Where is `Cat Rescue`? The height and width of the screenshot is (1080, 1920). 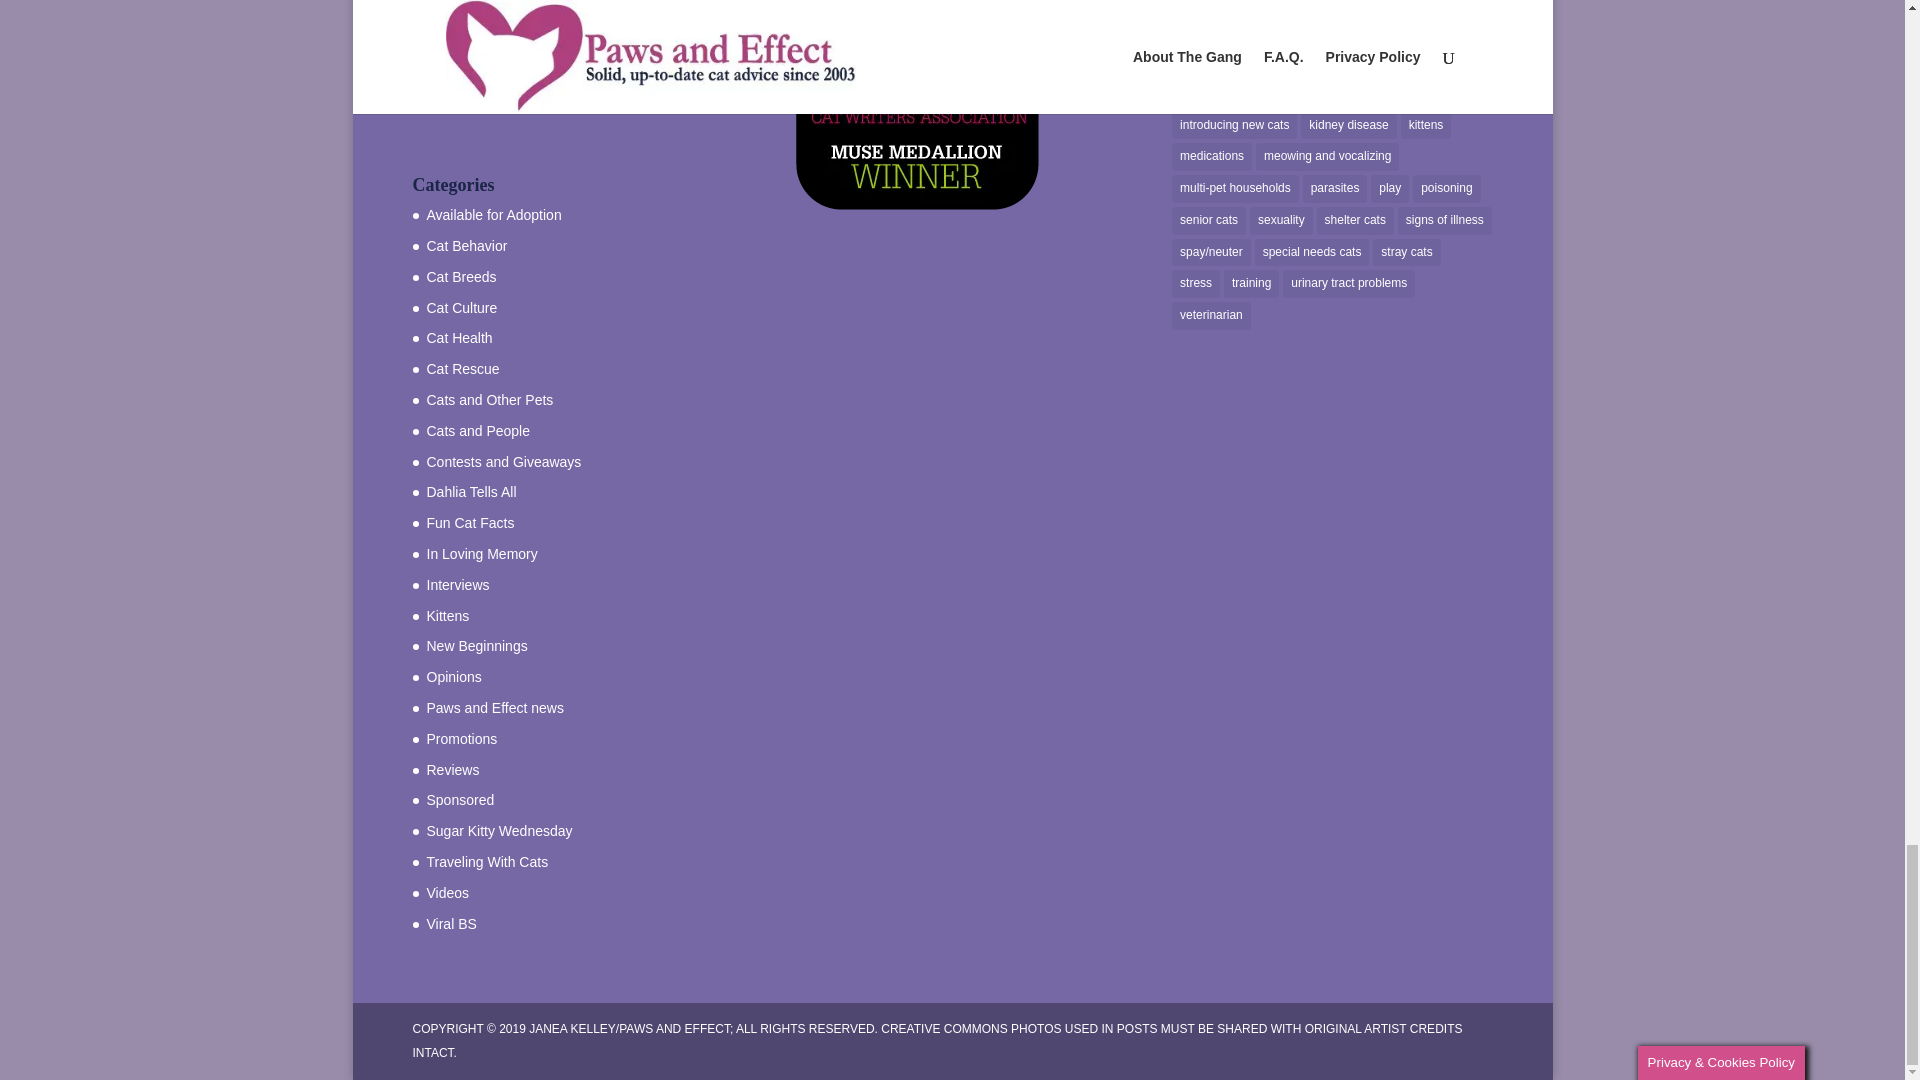
Cat Rescue is located at coordinates (462, 368).